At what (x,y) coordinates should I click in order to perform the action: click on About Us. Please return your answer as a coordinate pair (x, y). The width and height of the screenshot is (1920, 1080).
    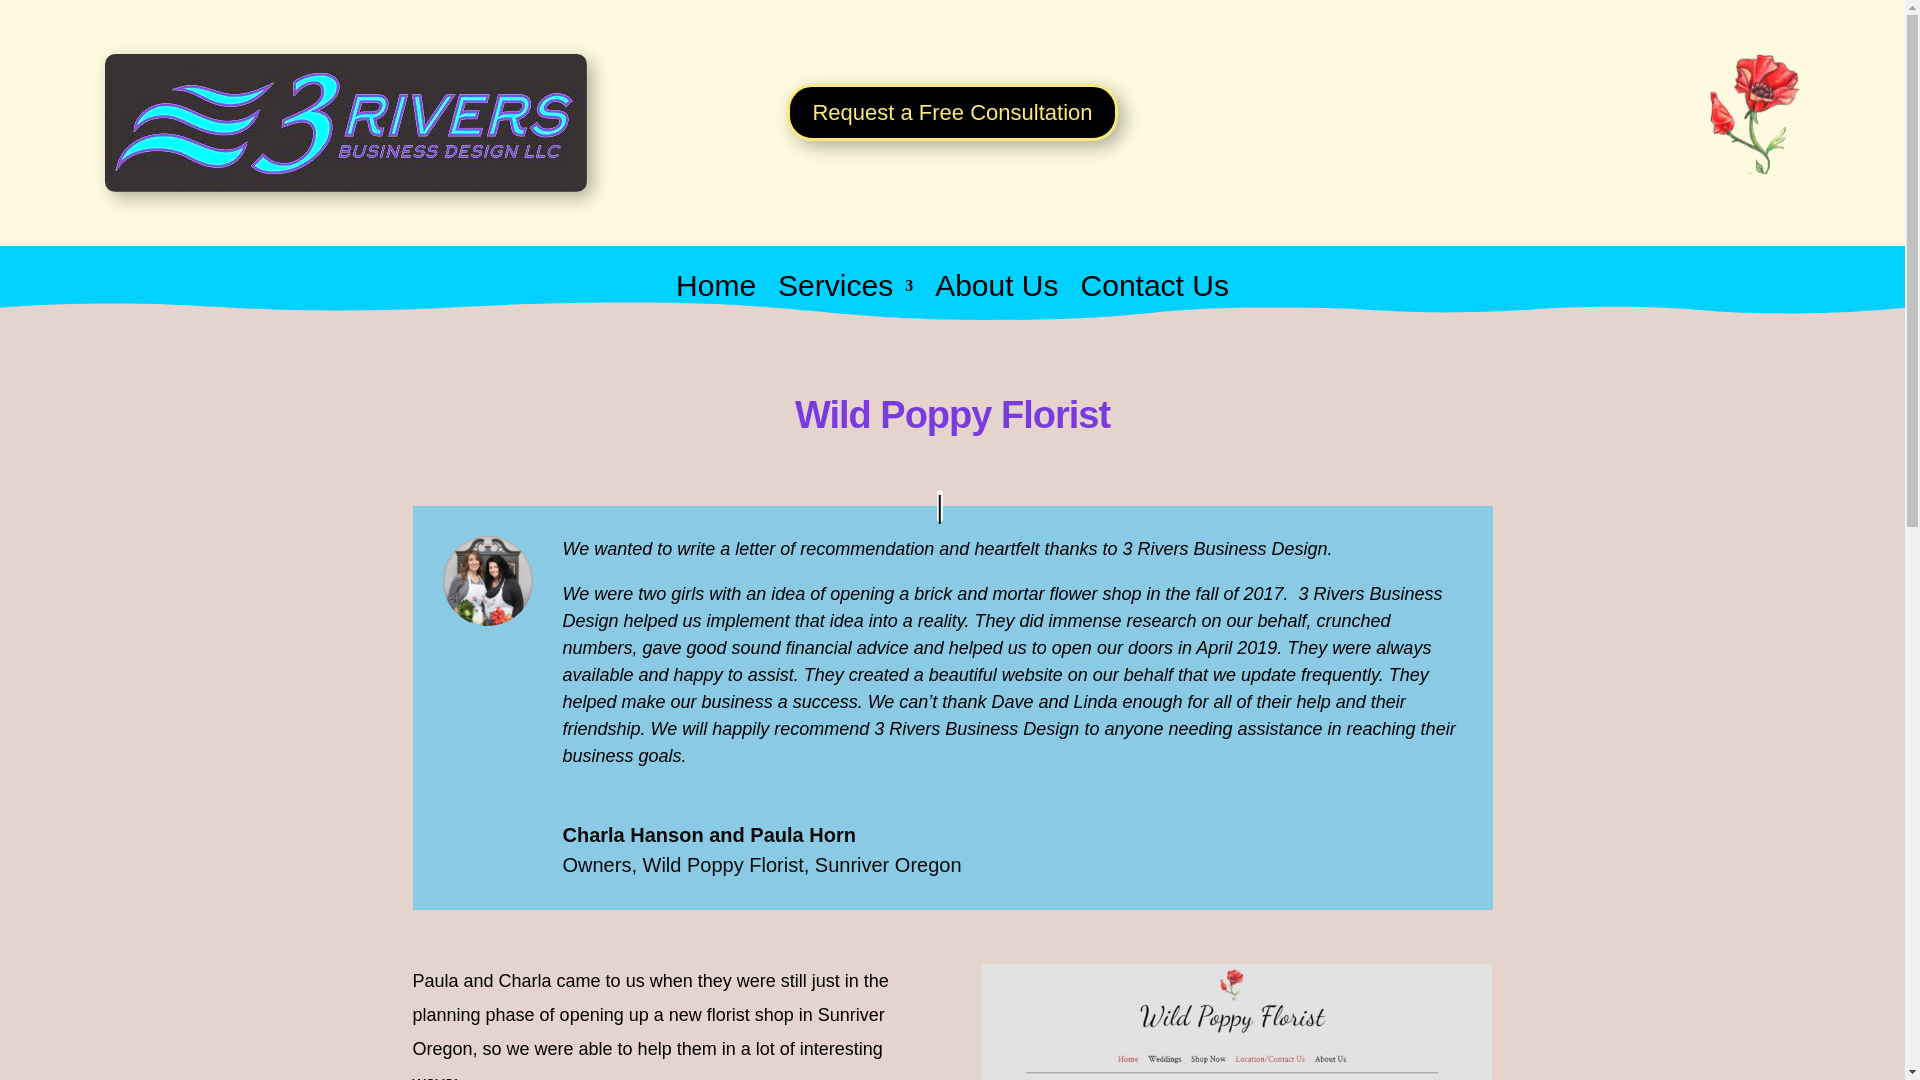
    Looking at the image, I should click on (996, 300).